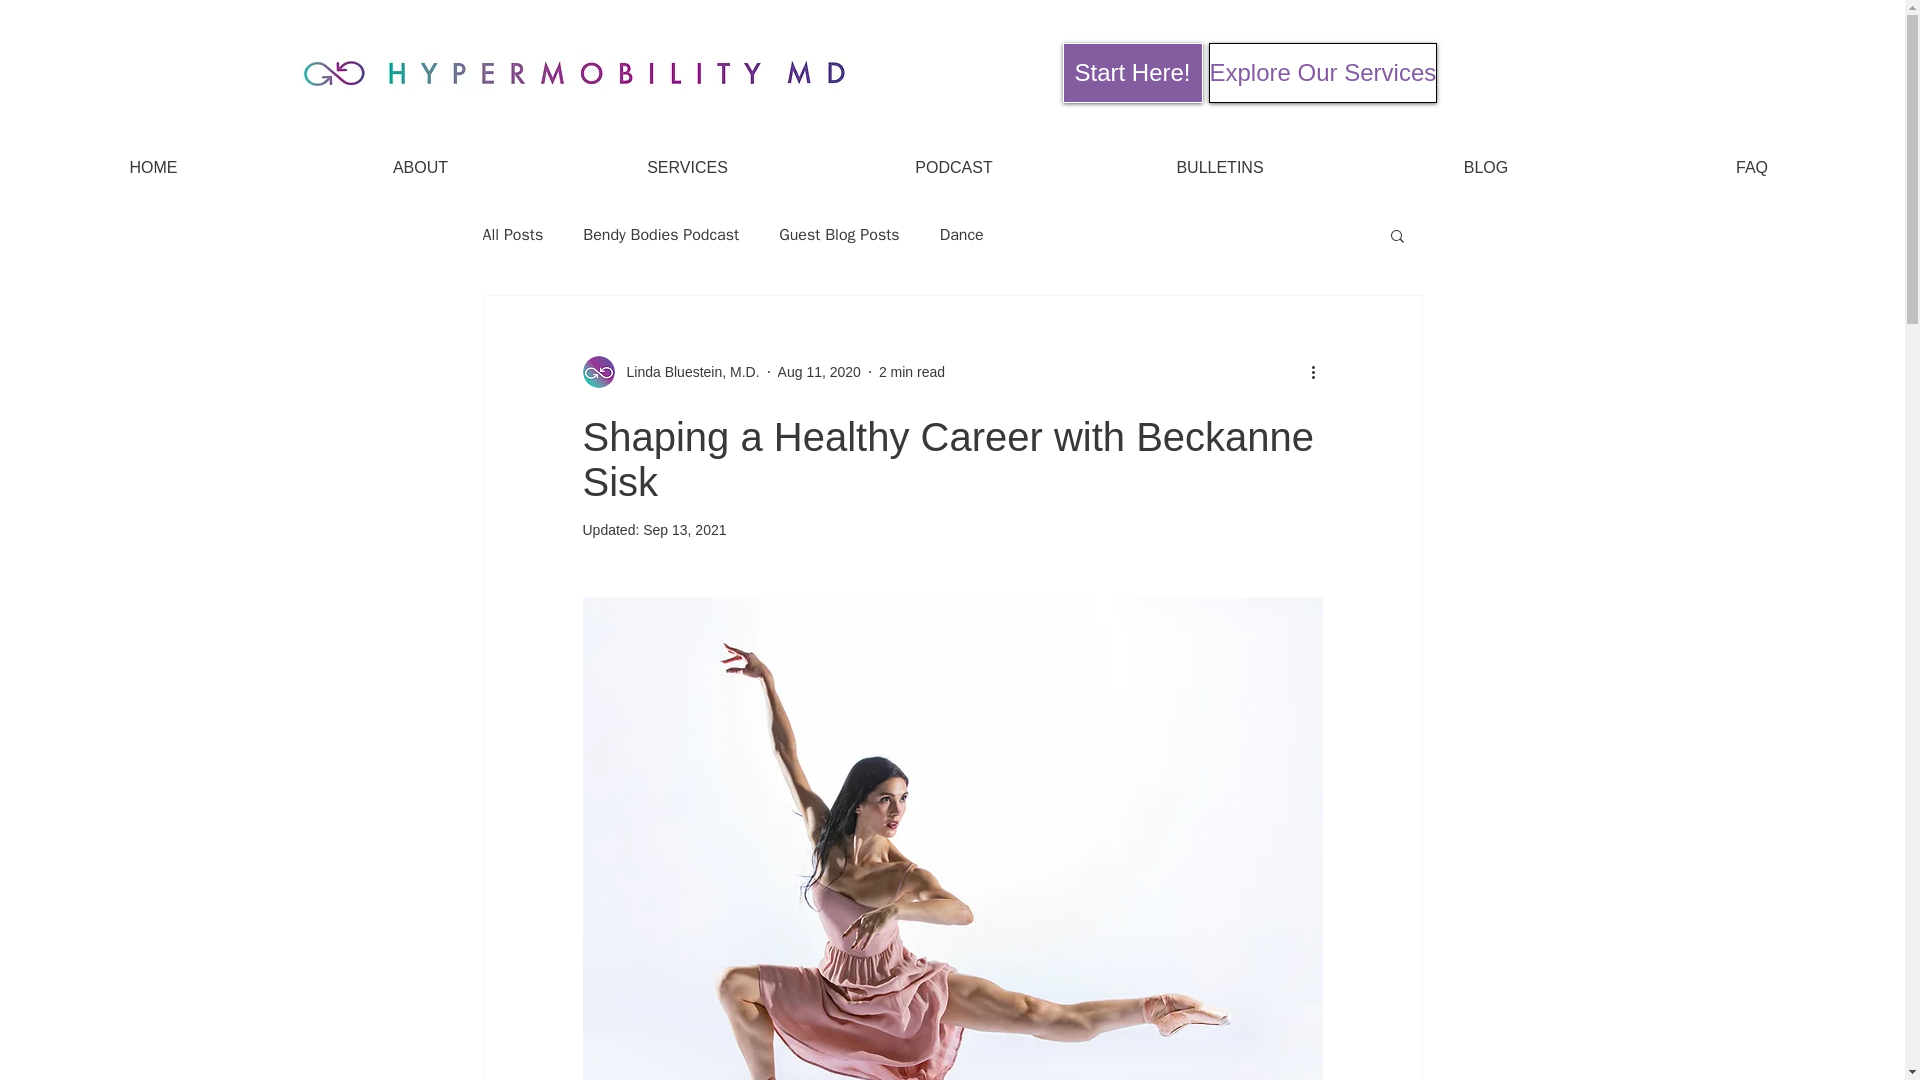  Describe the element at coordinates (1131, 72) in the screenshot. I see `Start Here!` at that location.